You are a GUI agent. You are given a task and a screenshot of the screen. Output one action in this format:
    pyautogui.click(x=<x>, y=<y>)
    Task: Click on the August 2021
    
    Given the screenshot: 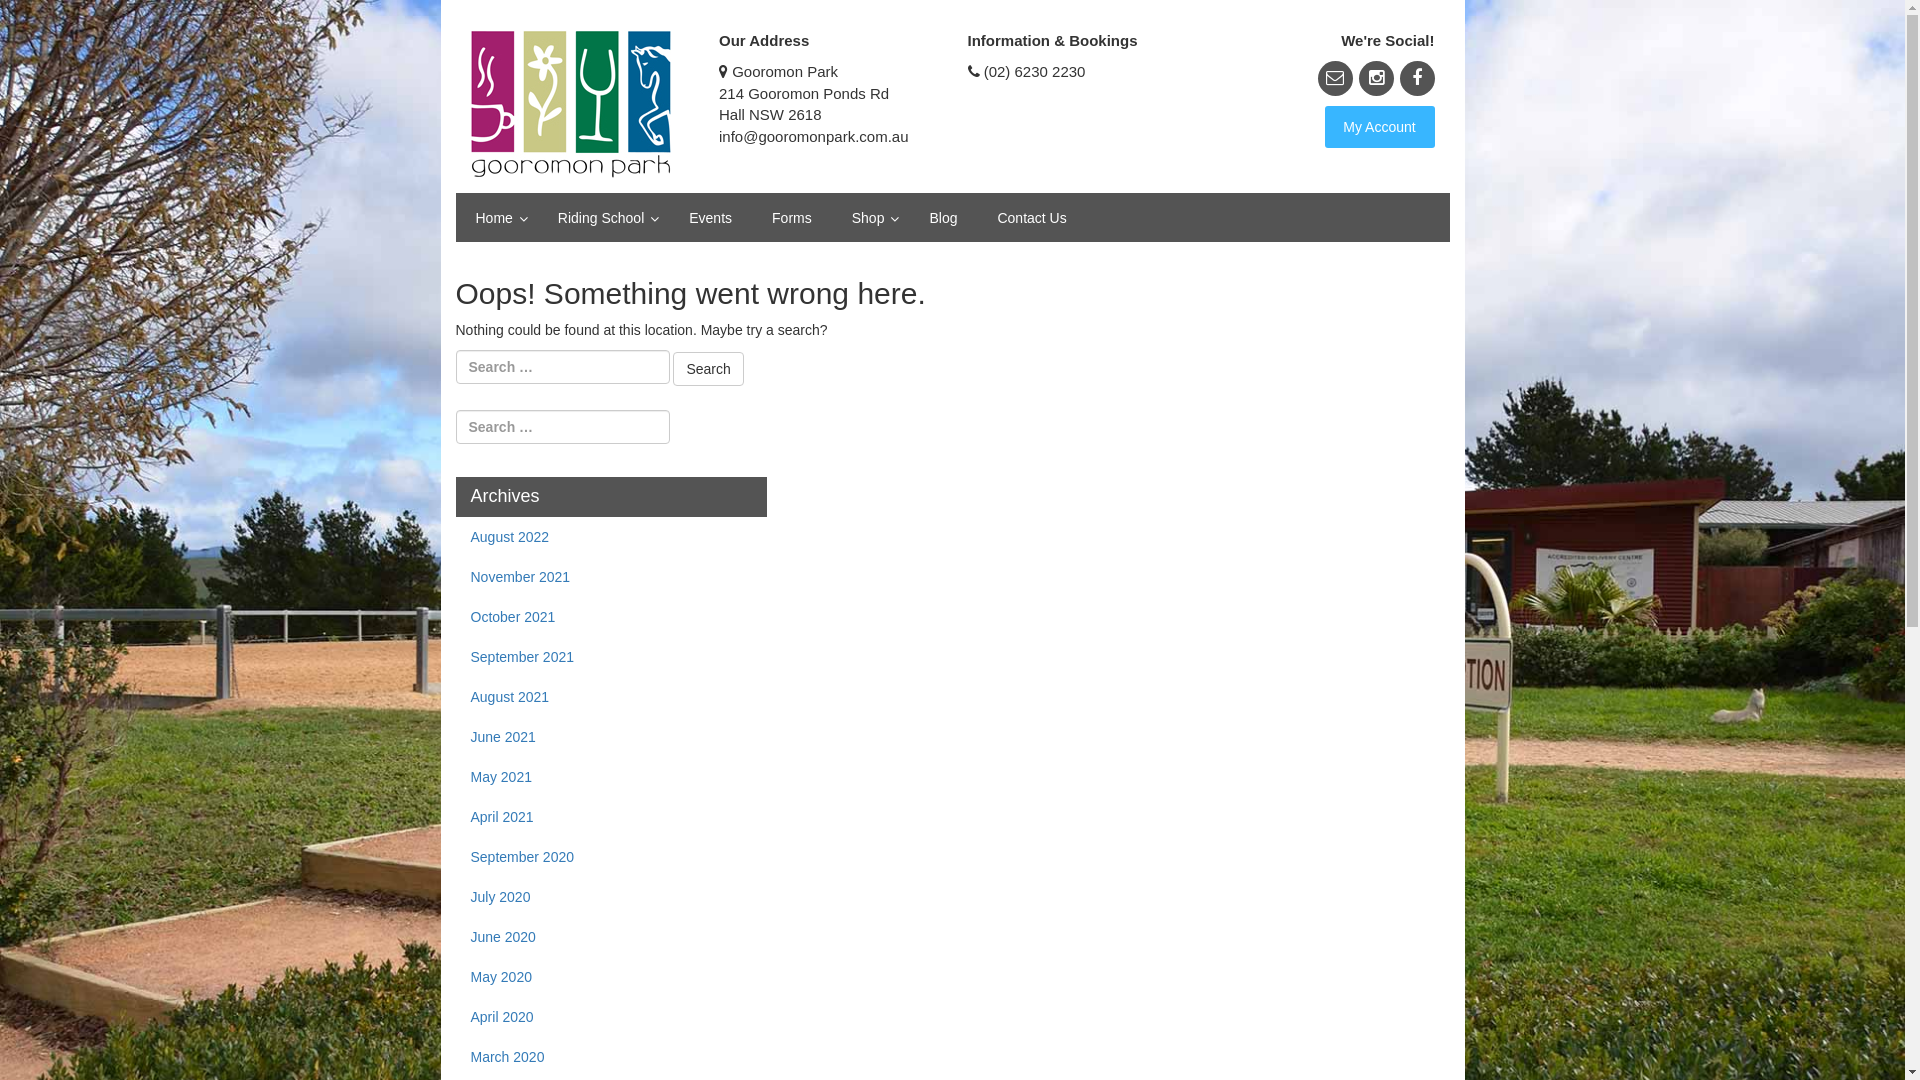 What is the action you would take?
    pyautogui.click(x=612, y=697)
    